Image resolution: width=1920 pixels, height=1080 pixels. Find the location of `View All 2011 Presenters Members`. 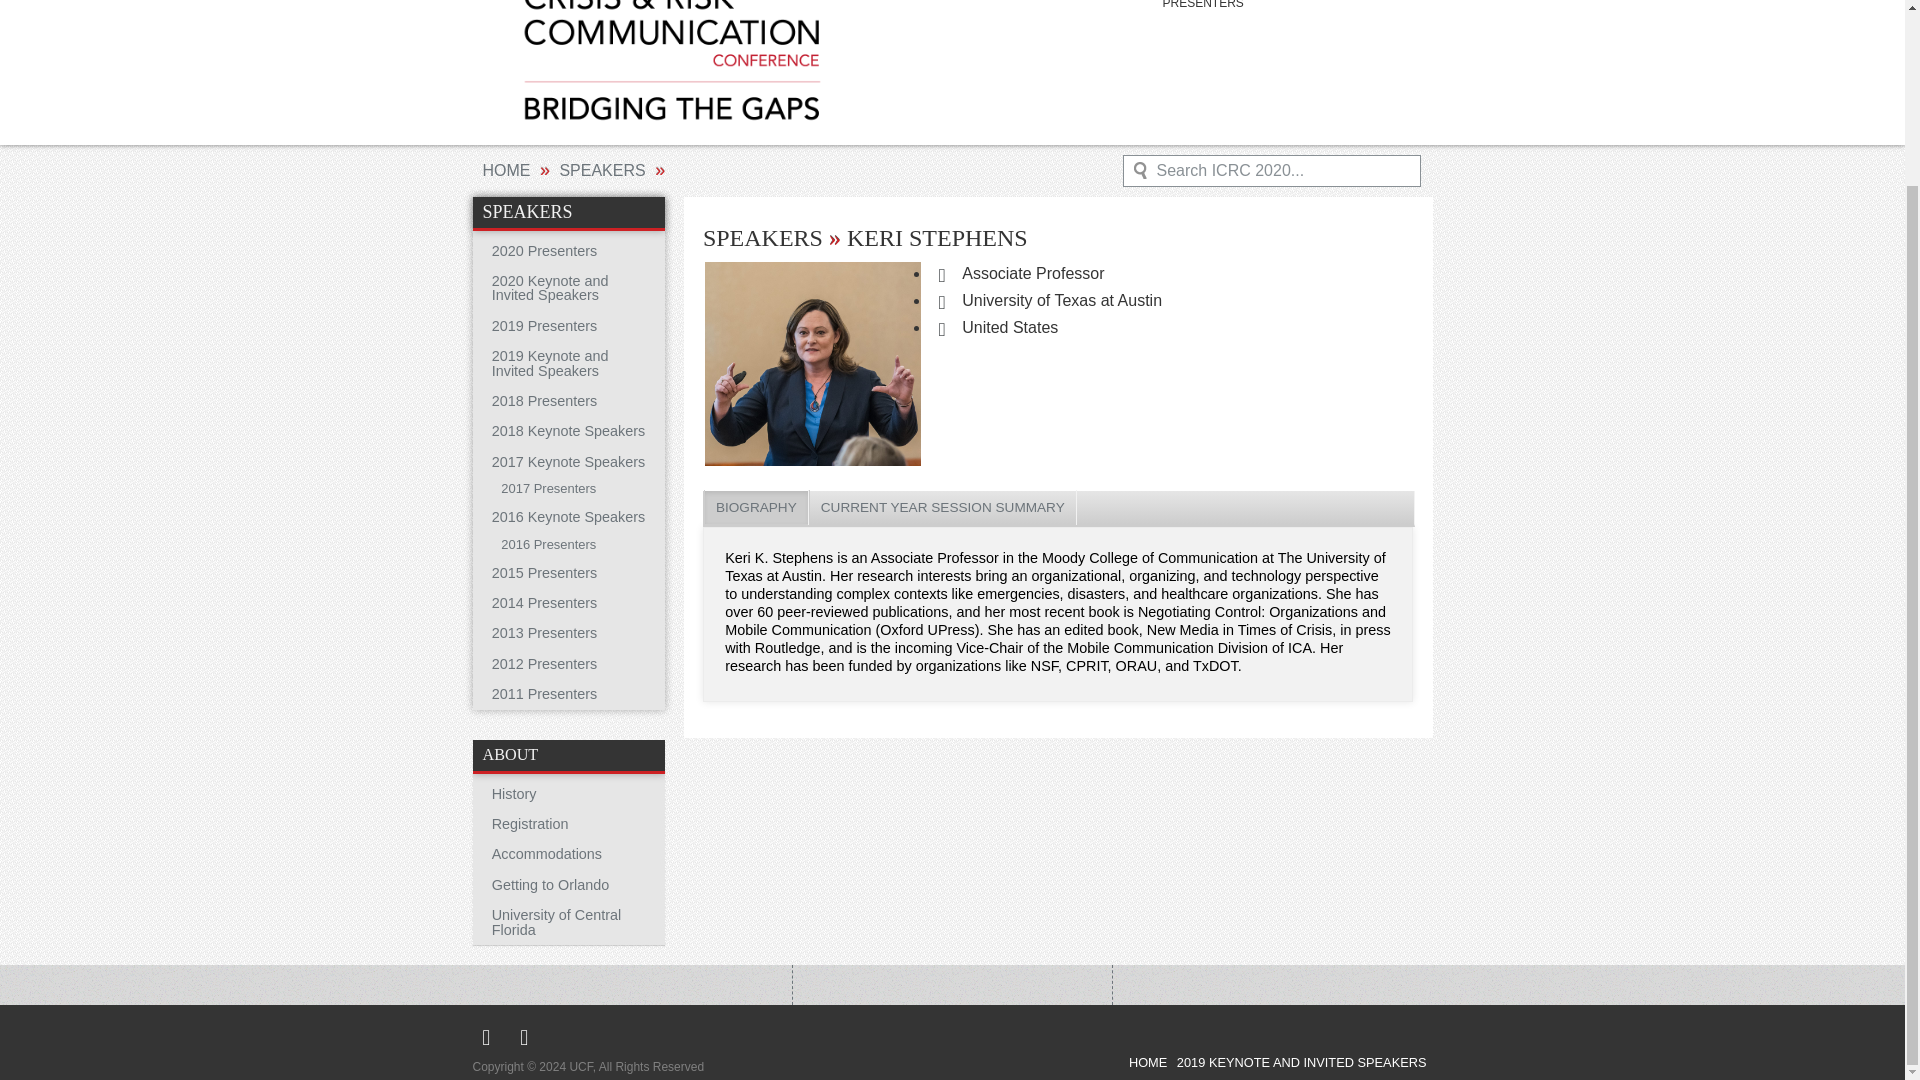

View All 2011 Presenters Members is located at coordinates (568, 694).